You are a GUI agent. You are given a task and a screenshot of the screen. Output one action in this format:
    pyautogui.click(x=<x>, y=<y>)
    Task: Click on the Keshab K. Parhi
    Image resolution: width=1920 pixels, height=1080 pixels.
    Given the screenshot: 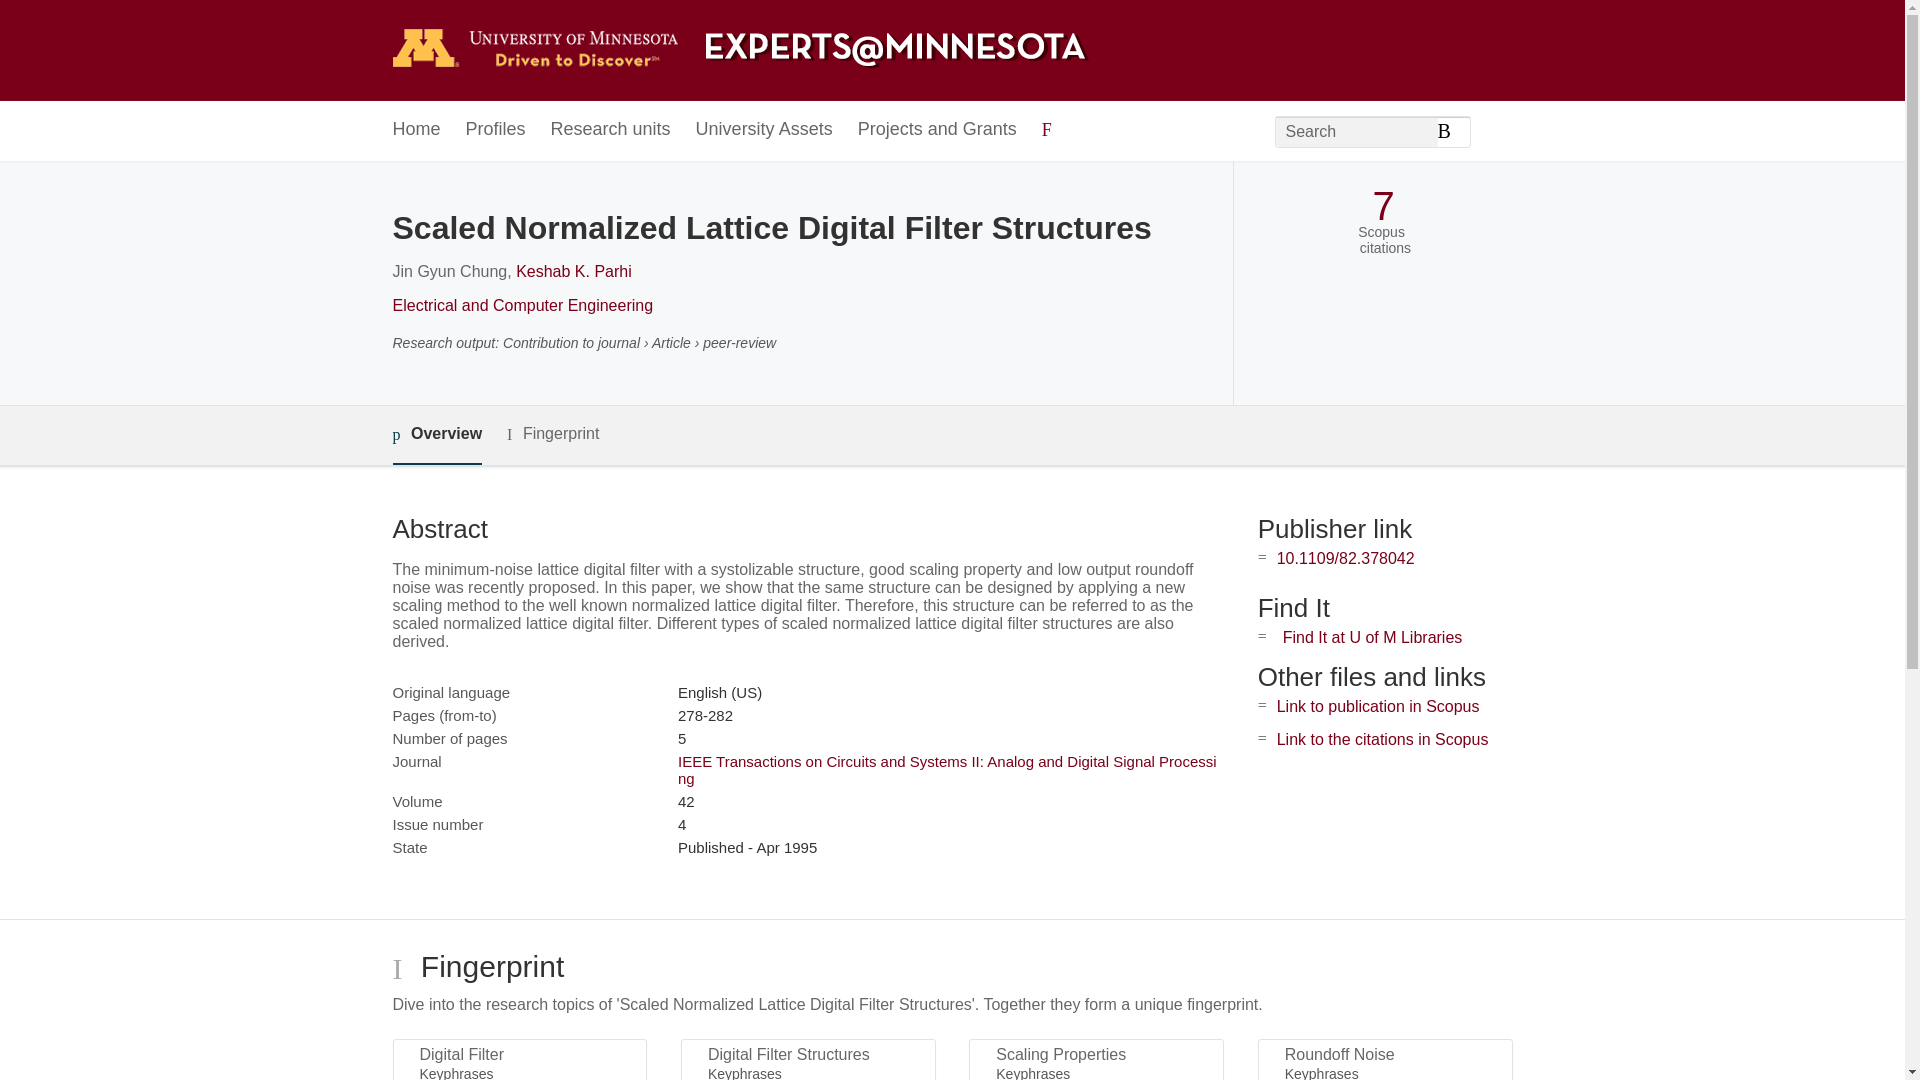 What is the action you would take?
    pyautogui.click(x=574, y=271)
    